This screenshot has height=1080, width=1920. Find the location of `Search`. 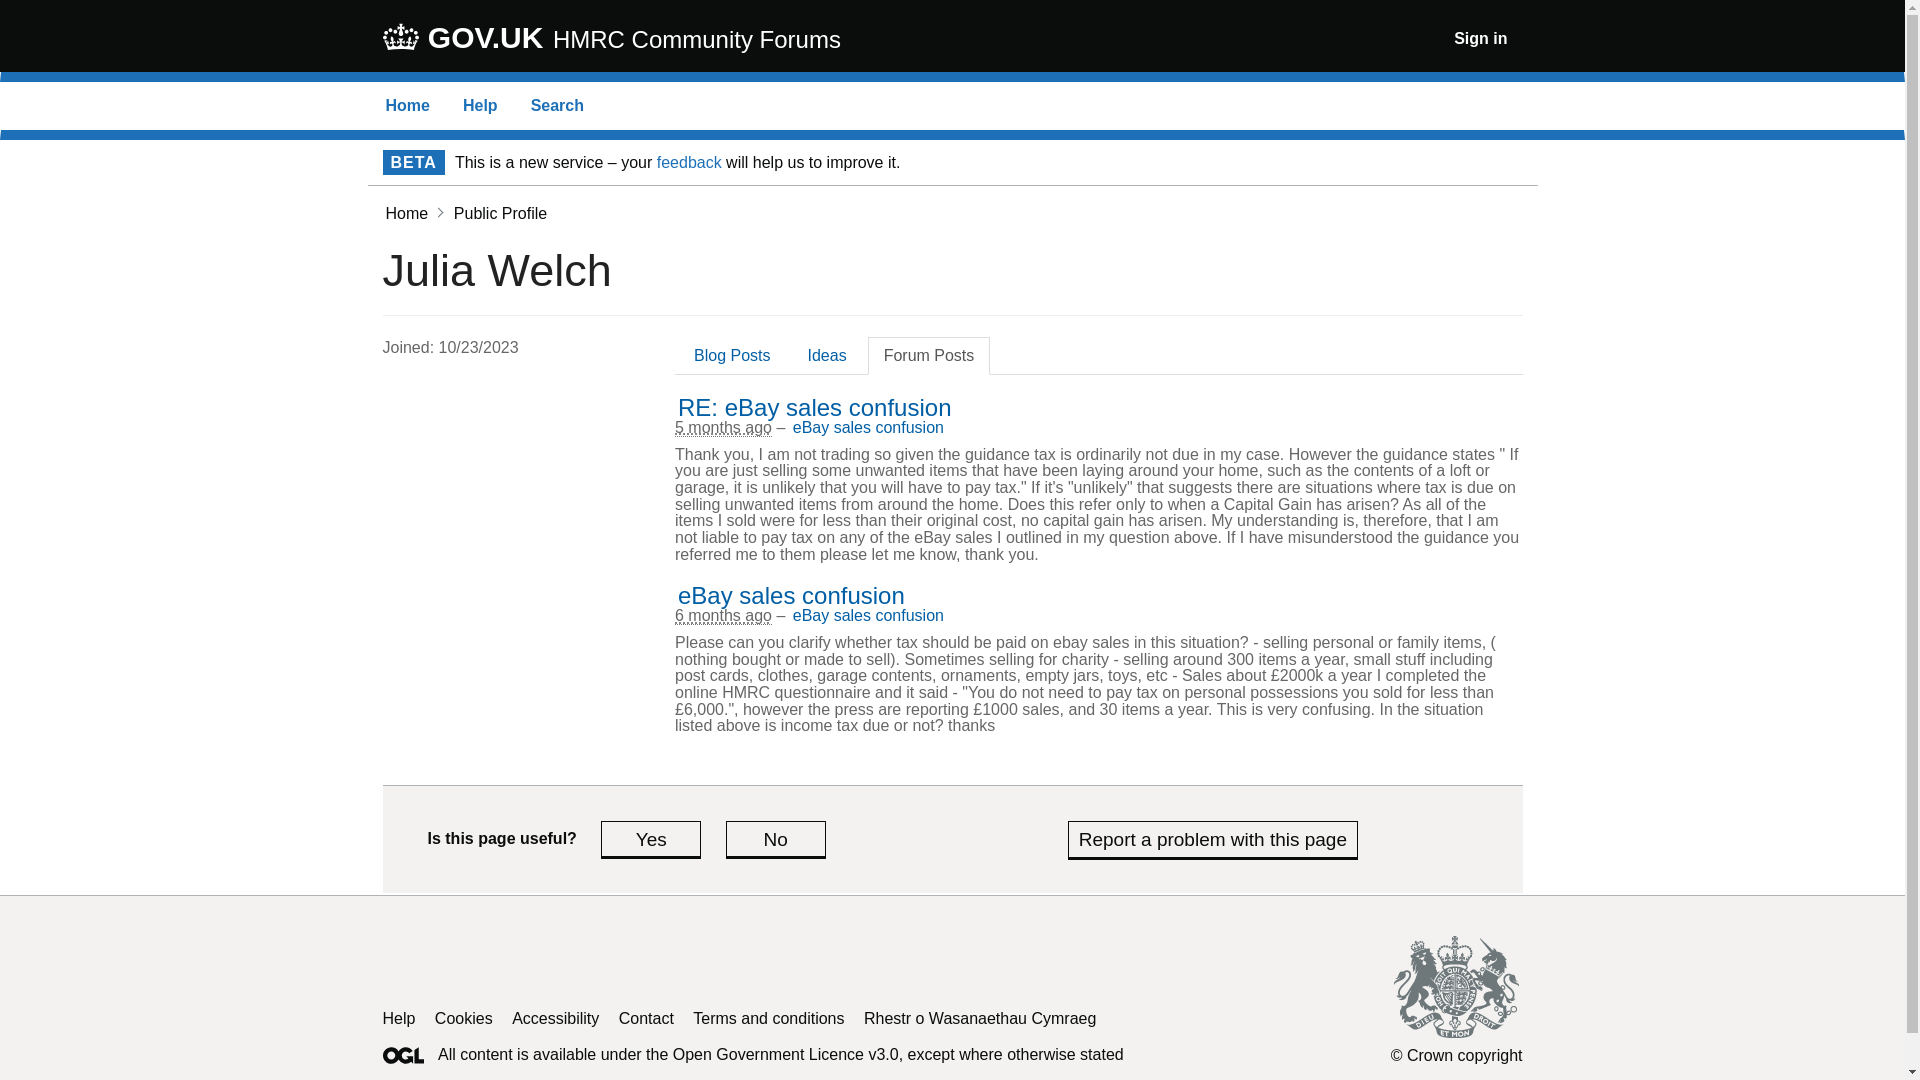

Search is located at coordinates (557, 106).